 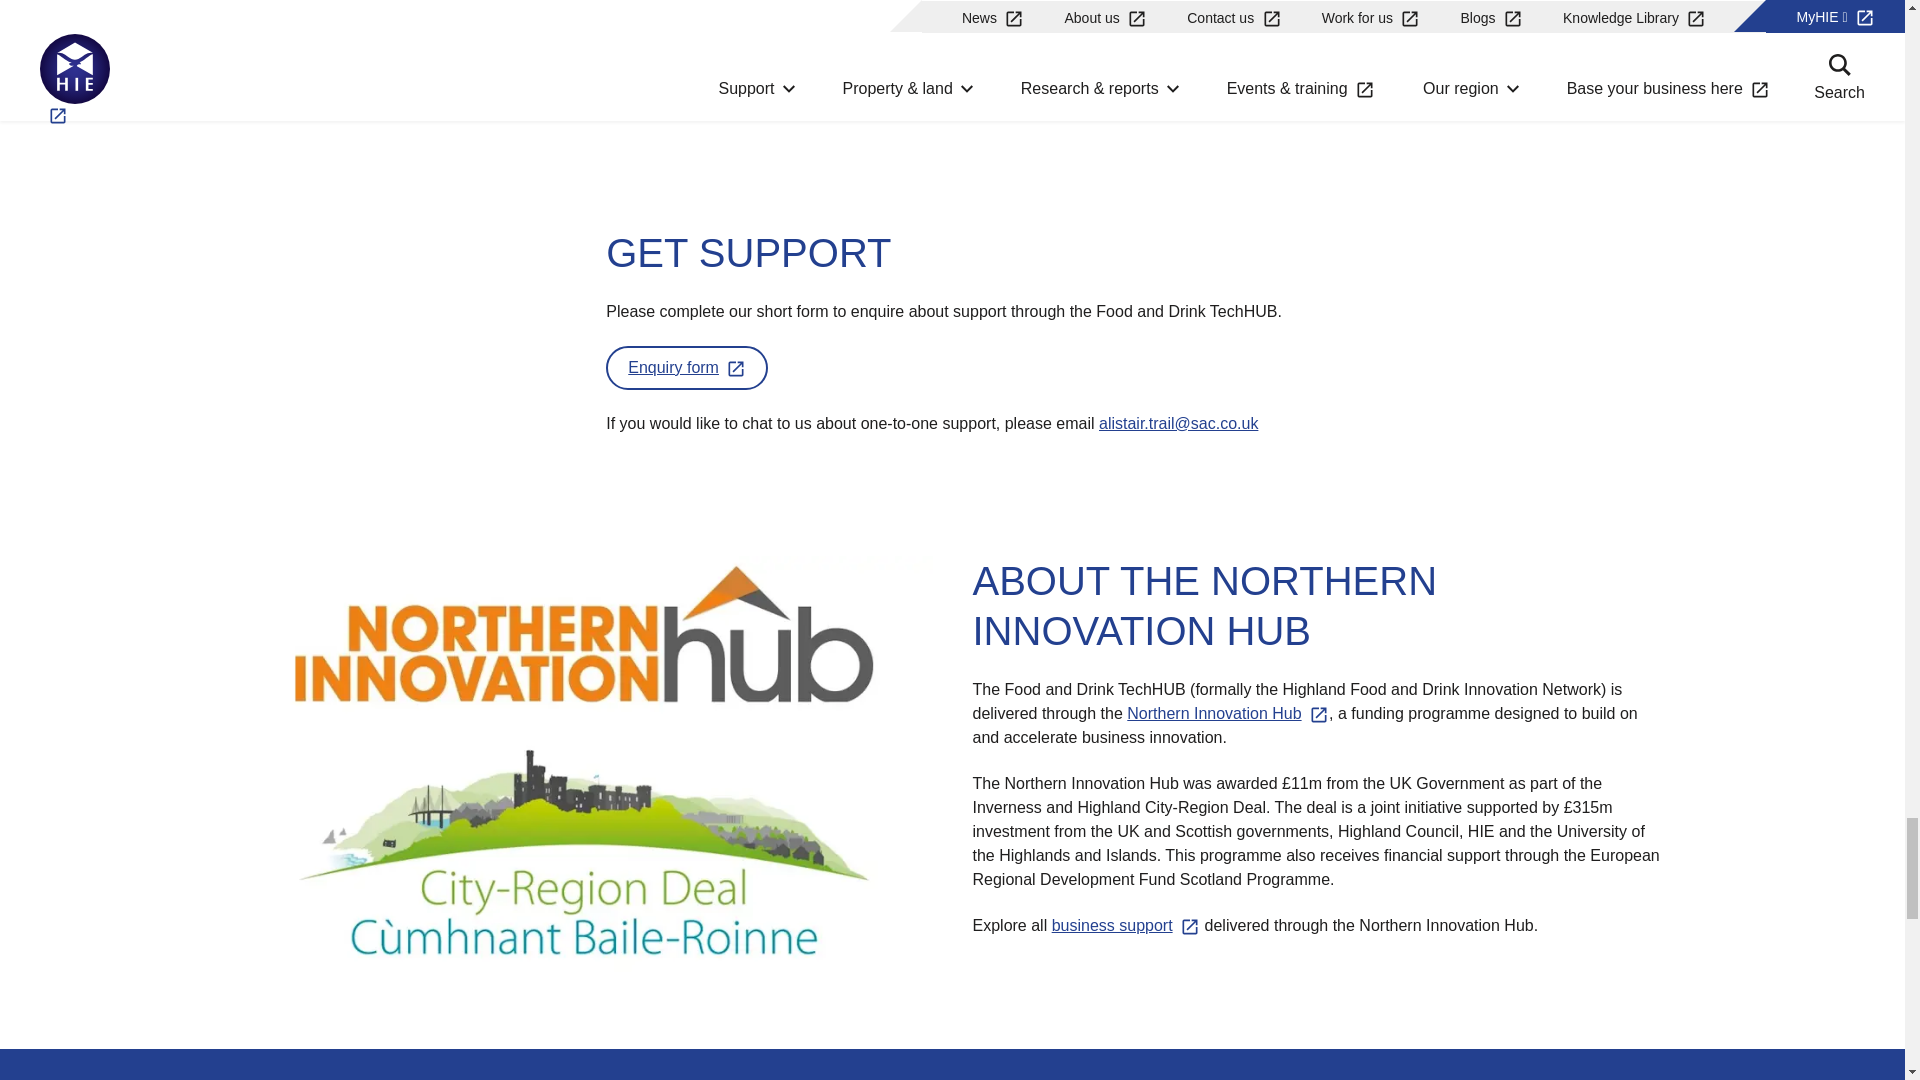 What do you see at coordinates (1228, 714) in the screenshot?
I see `Northern Innovation Hub` at bounding box center [1228, 714].